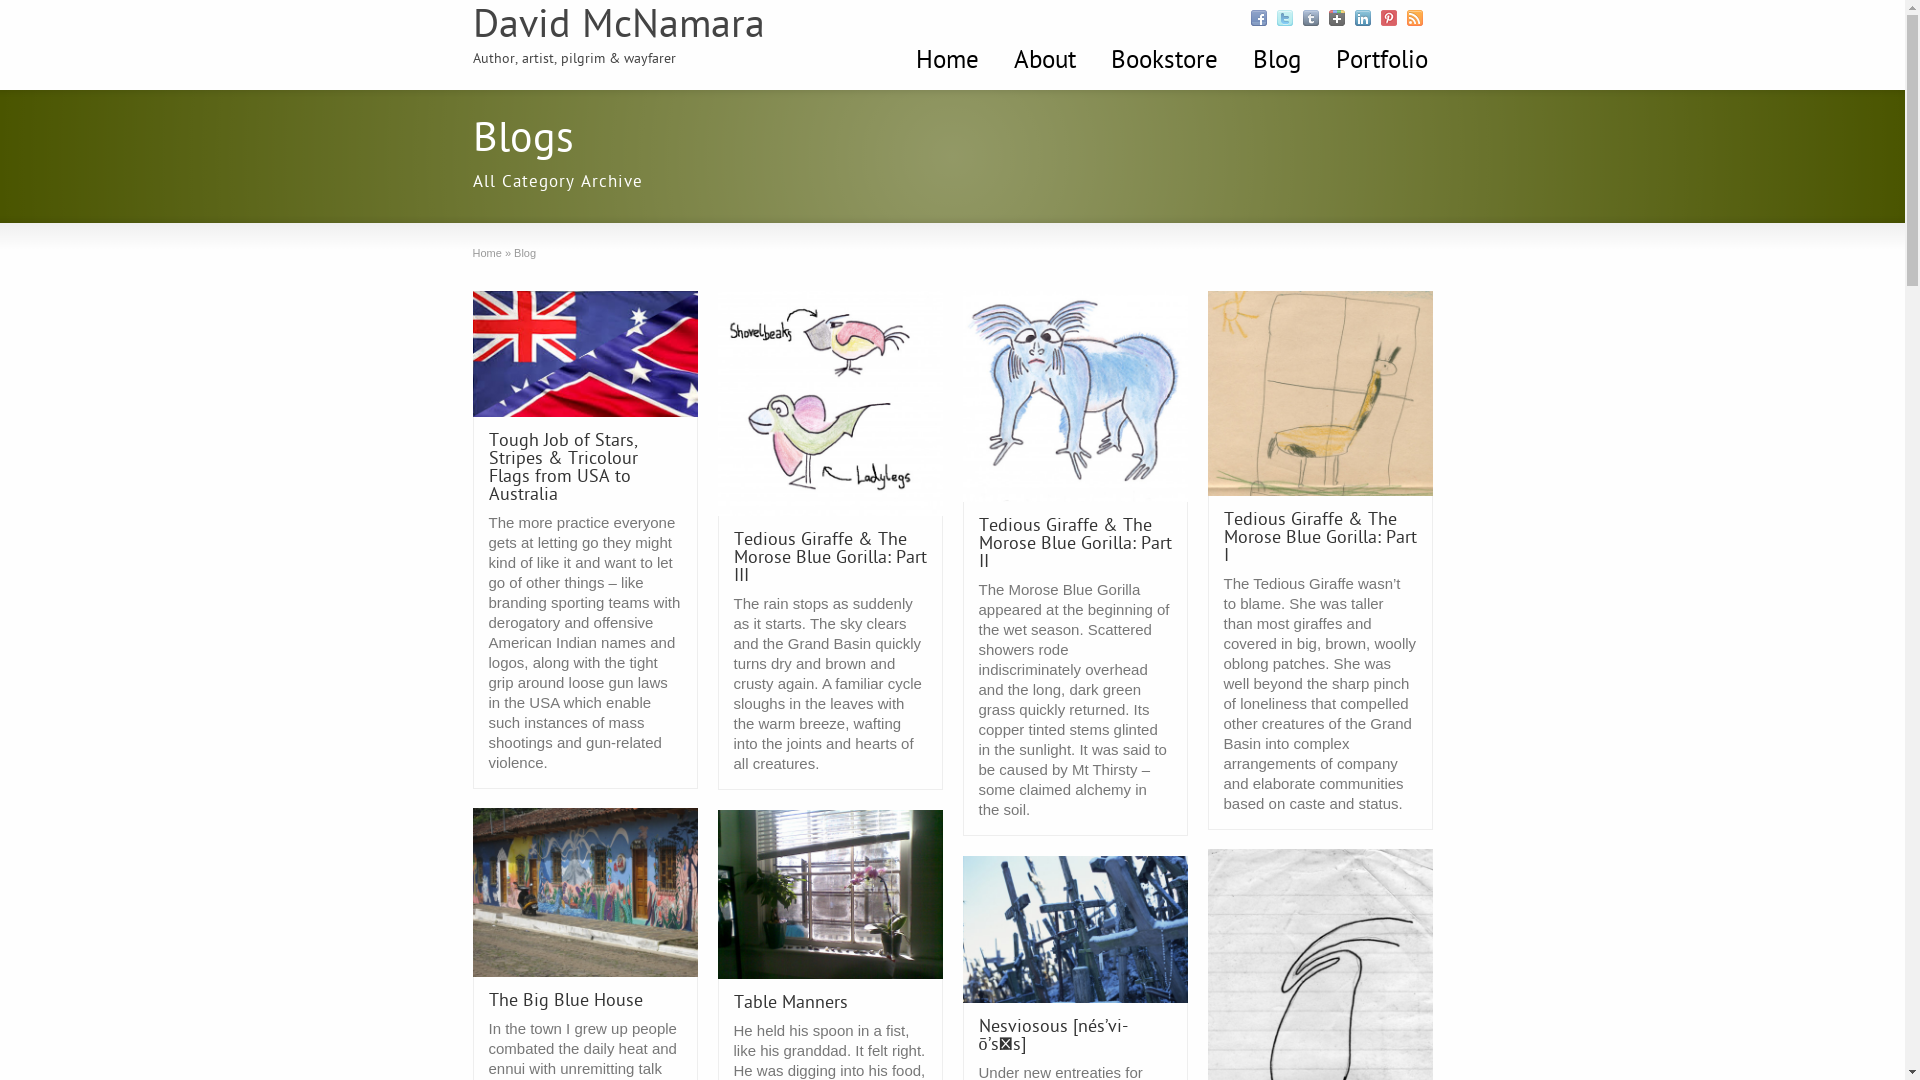 This screenshot has width=1920, height=1080. Describe the element at coordinates (1258, 18) in the screenshot. I see `Follow Me Facebook` at that location.